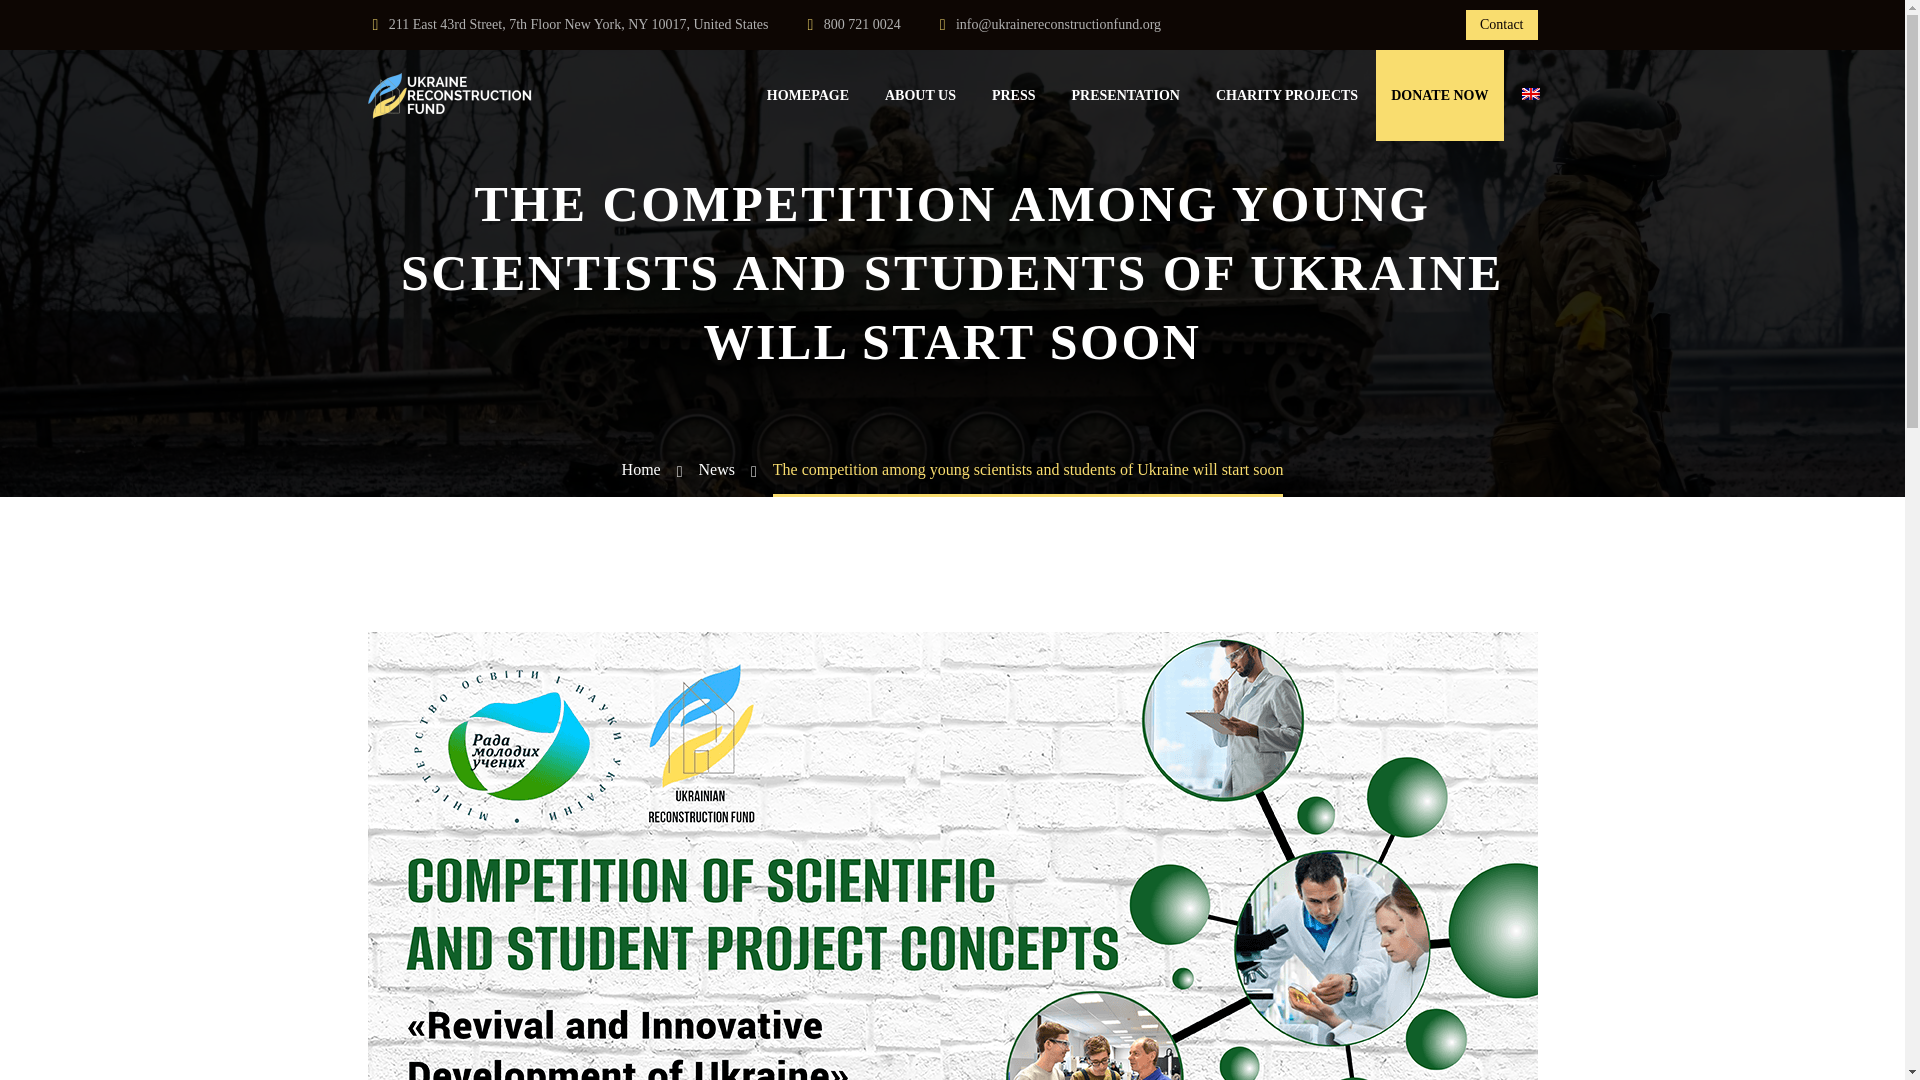 Image resolution: width=1920 pixels, height=1080 pixels. I want to click on Contact, so click(1502, 24).